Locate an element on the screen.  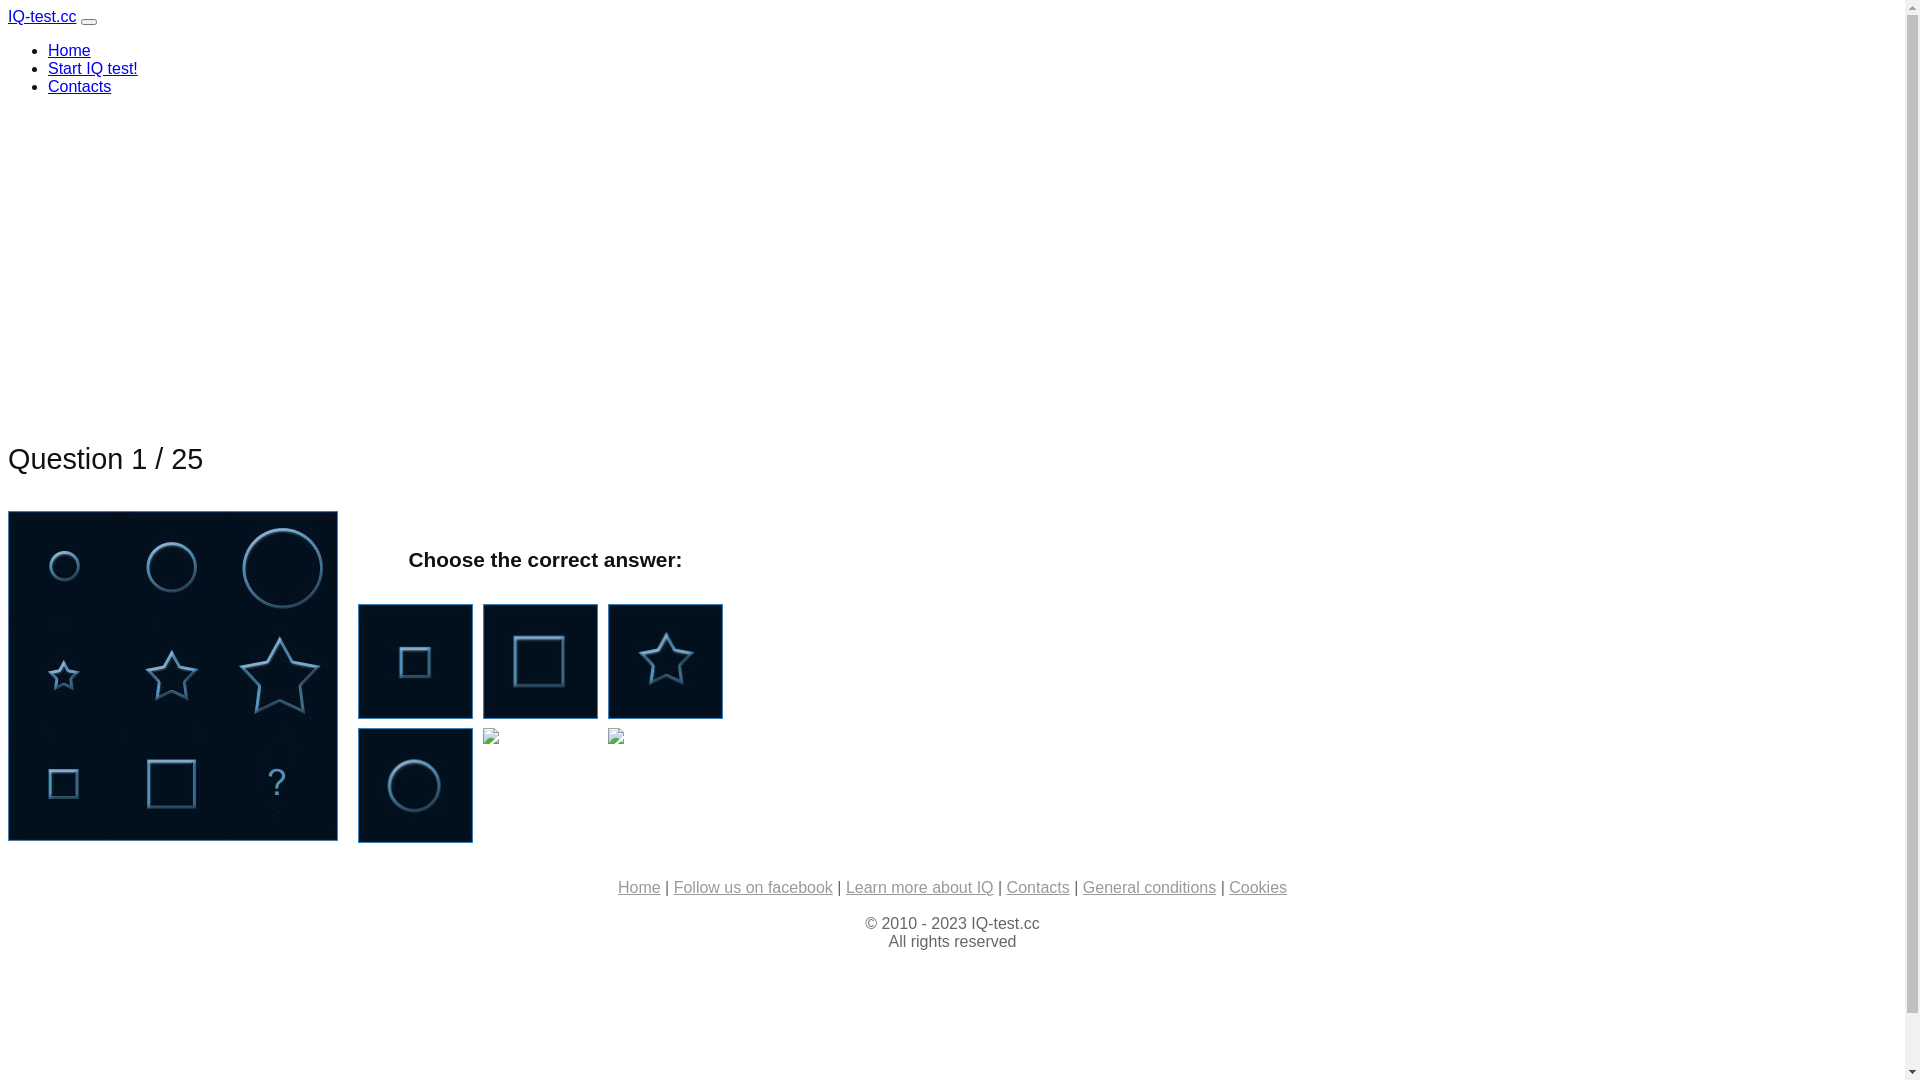
Follow us on facebook is located at coordinates (754, 888).